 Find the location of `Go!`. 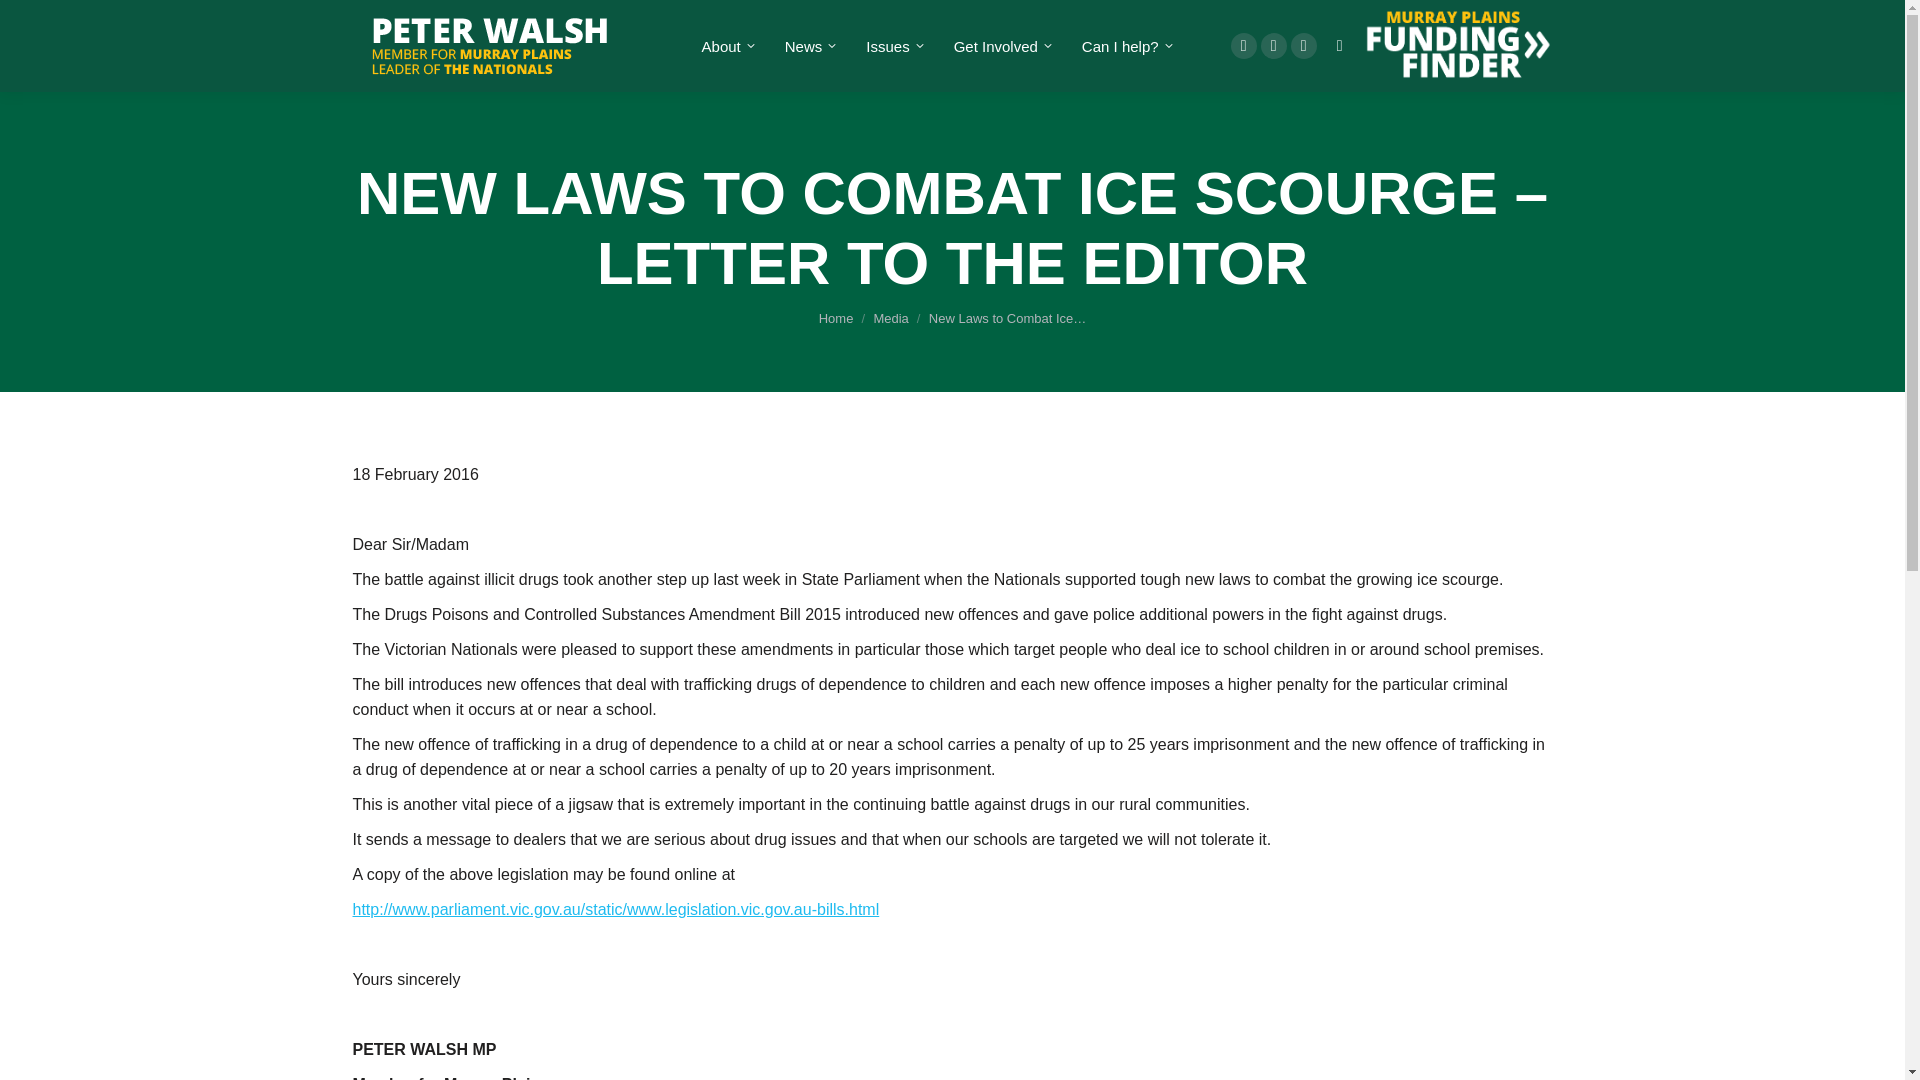

Go! is located at coordinates (32, 22).